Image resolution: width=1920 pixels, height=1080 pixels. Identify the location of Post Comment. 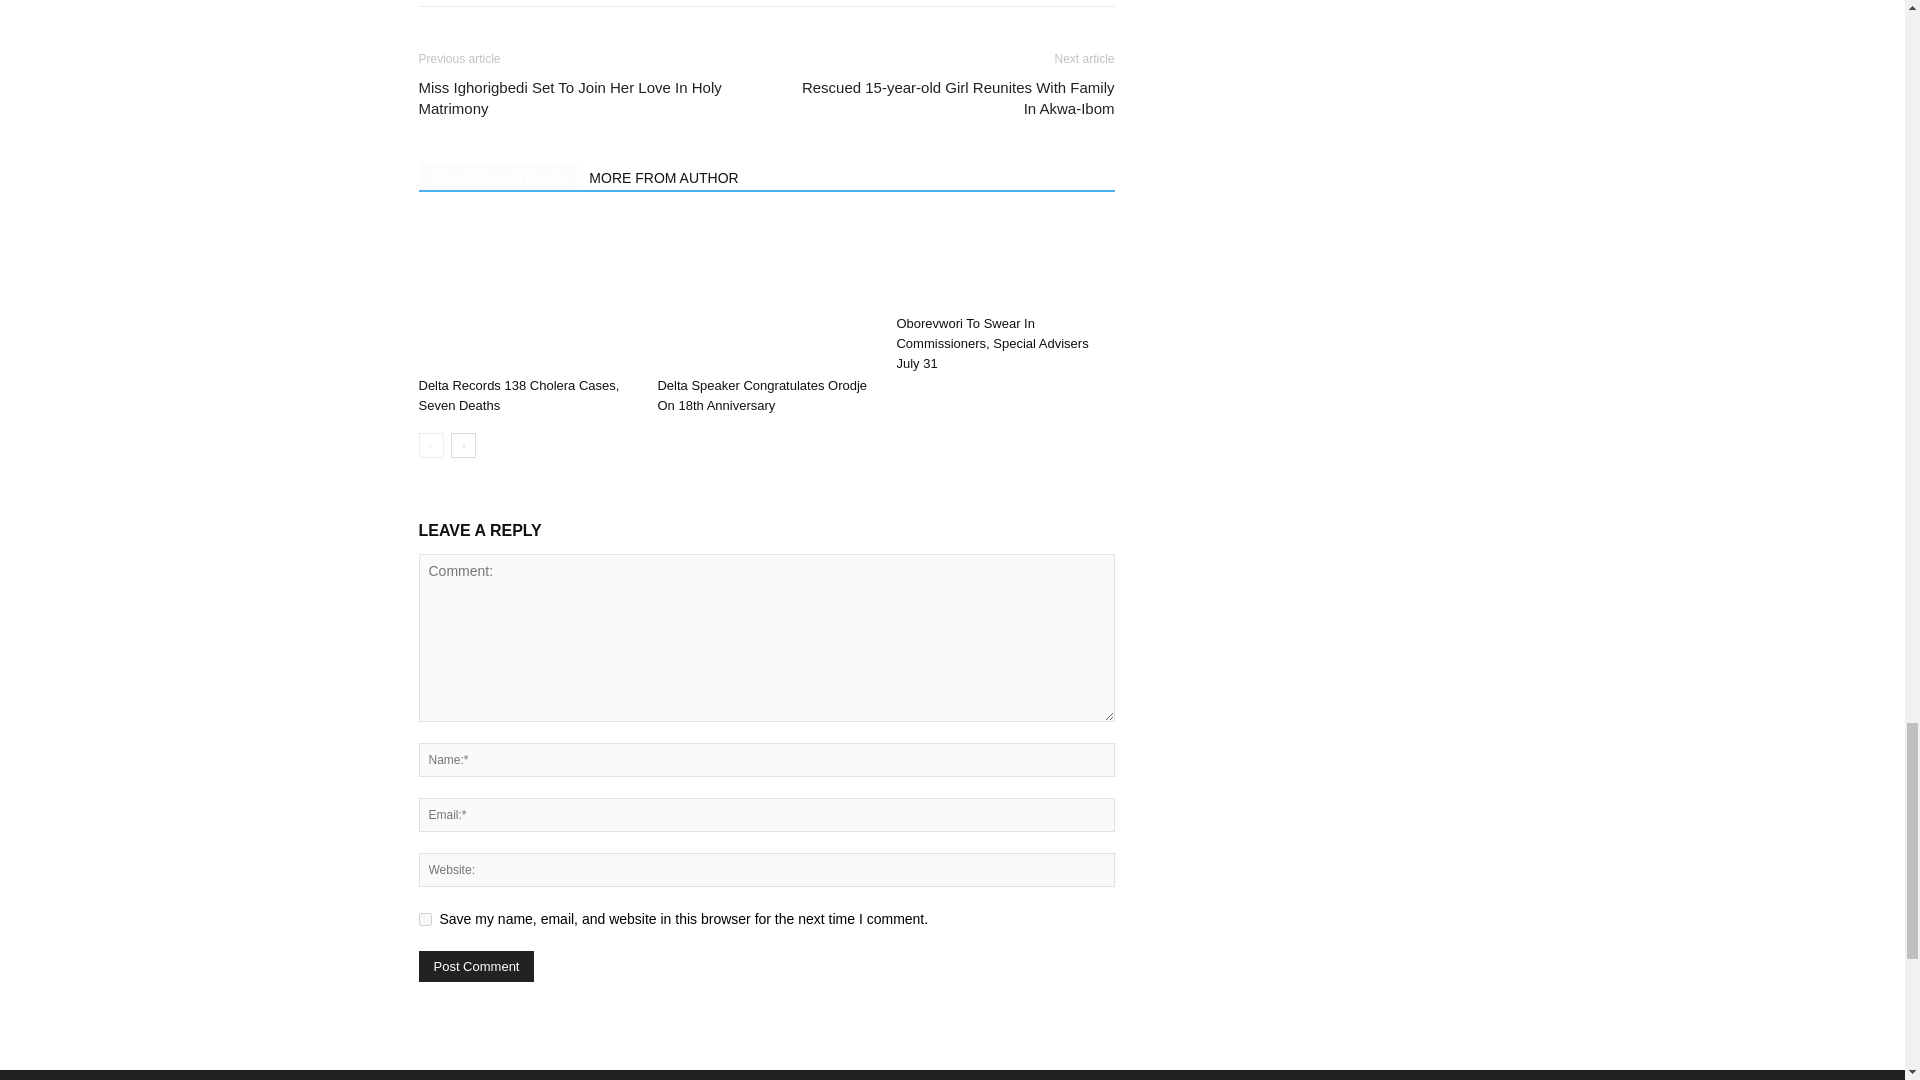
(476, 966).